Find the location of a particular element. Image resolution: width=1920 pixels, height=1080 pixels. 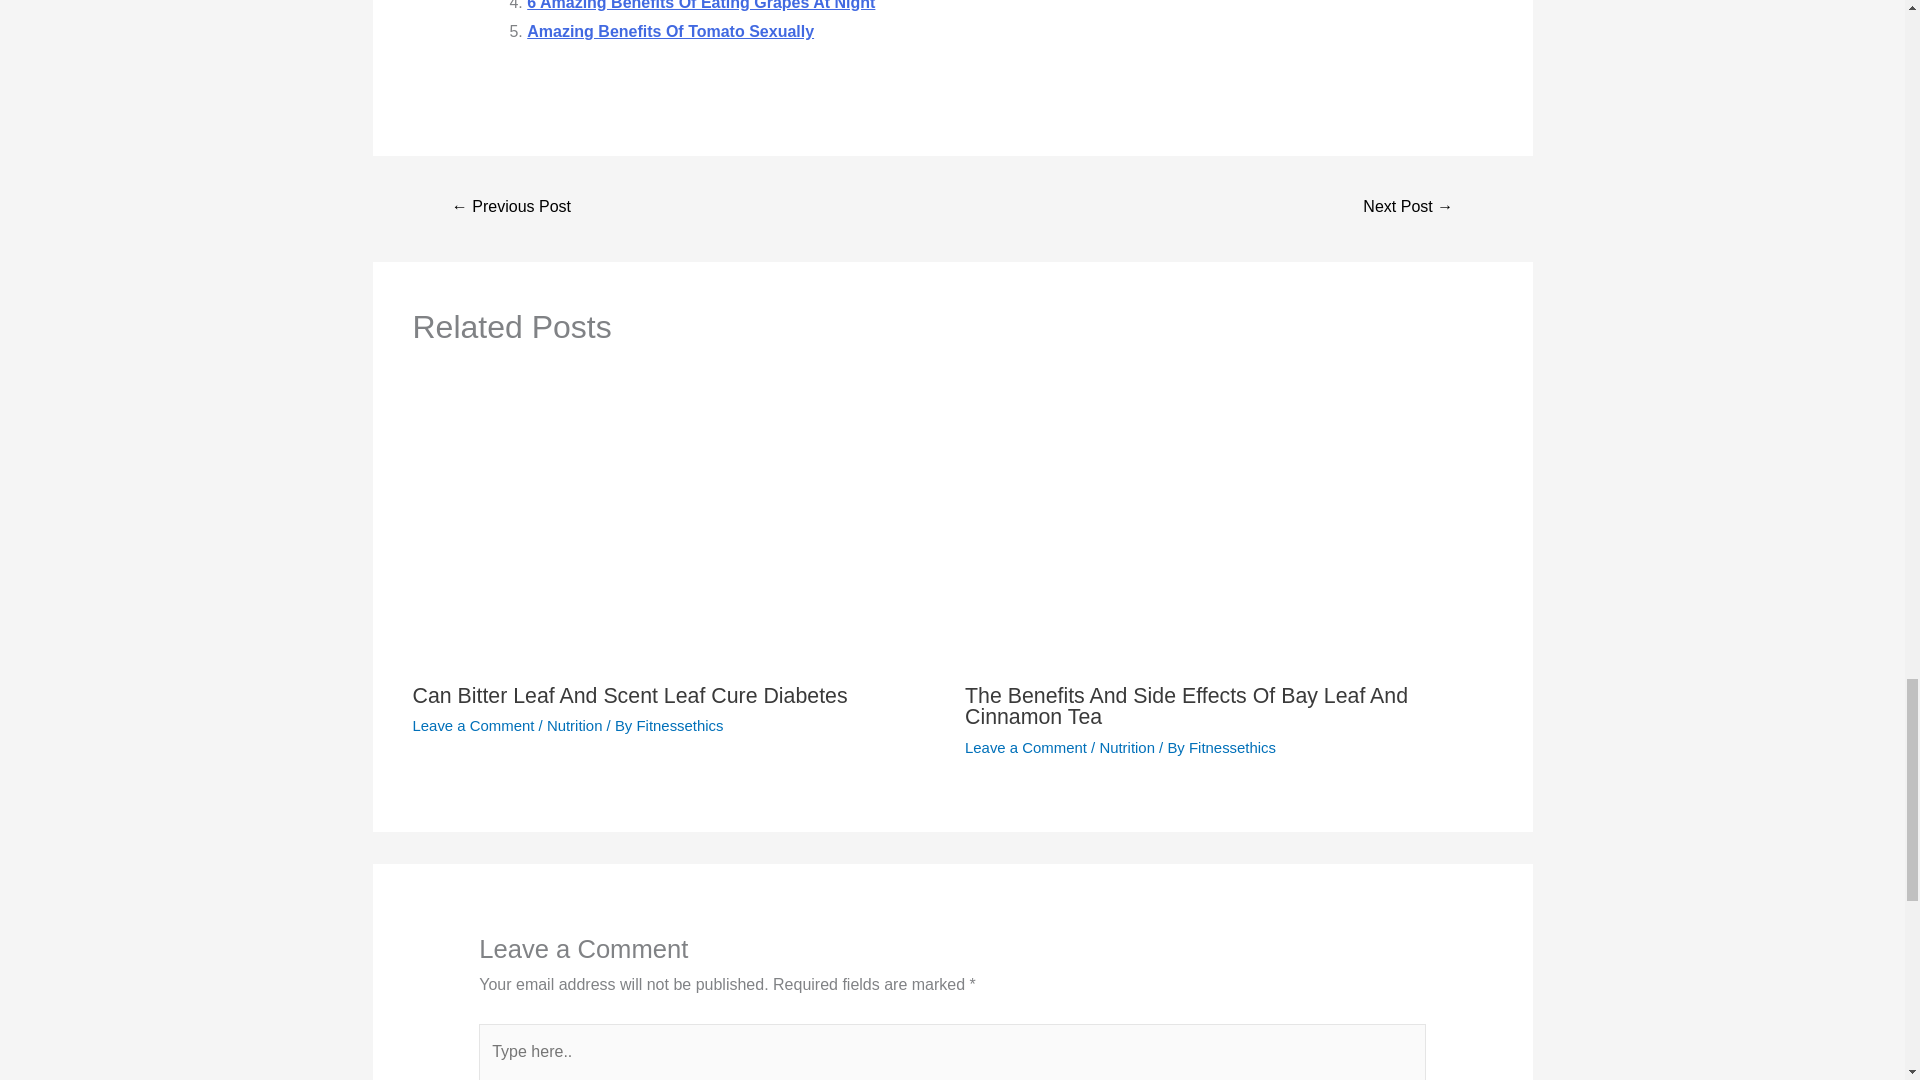

Does Mountain Dew Make Your Pee-Pee Smaller? is located at coordinates (1407, 208).